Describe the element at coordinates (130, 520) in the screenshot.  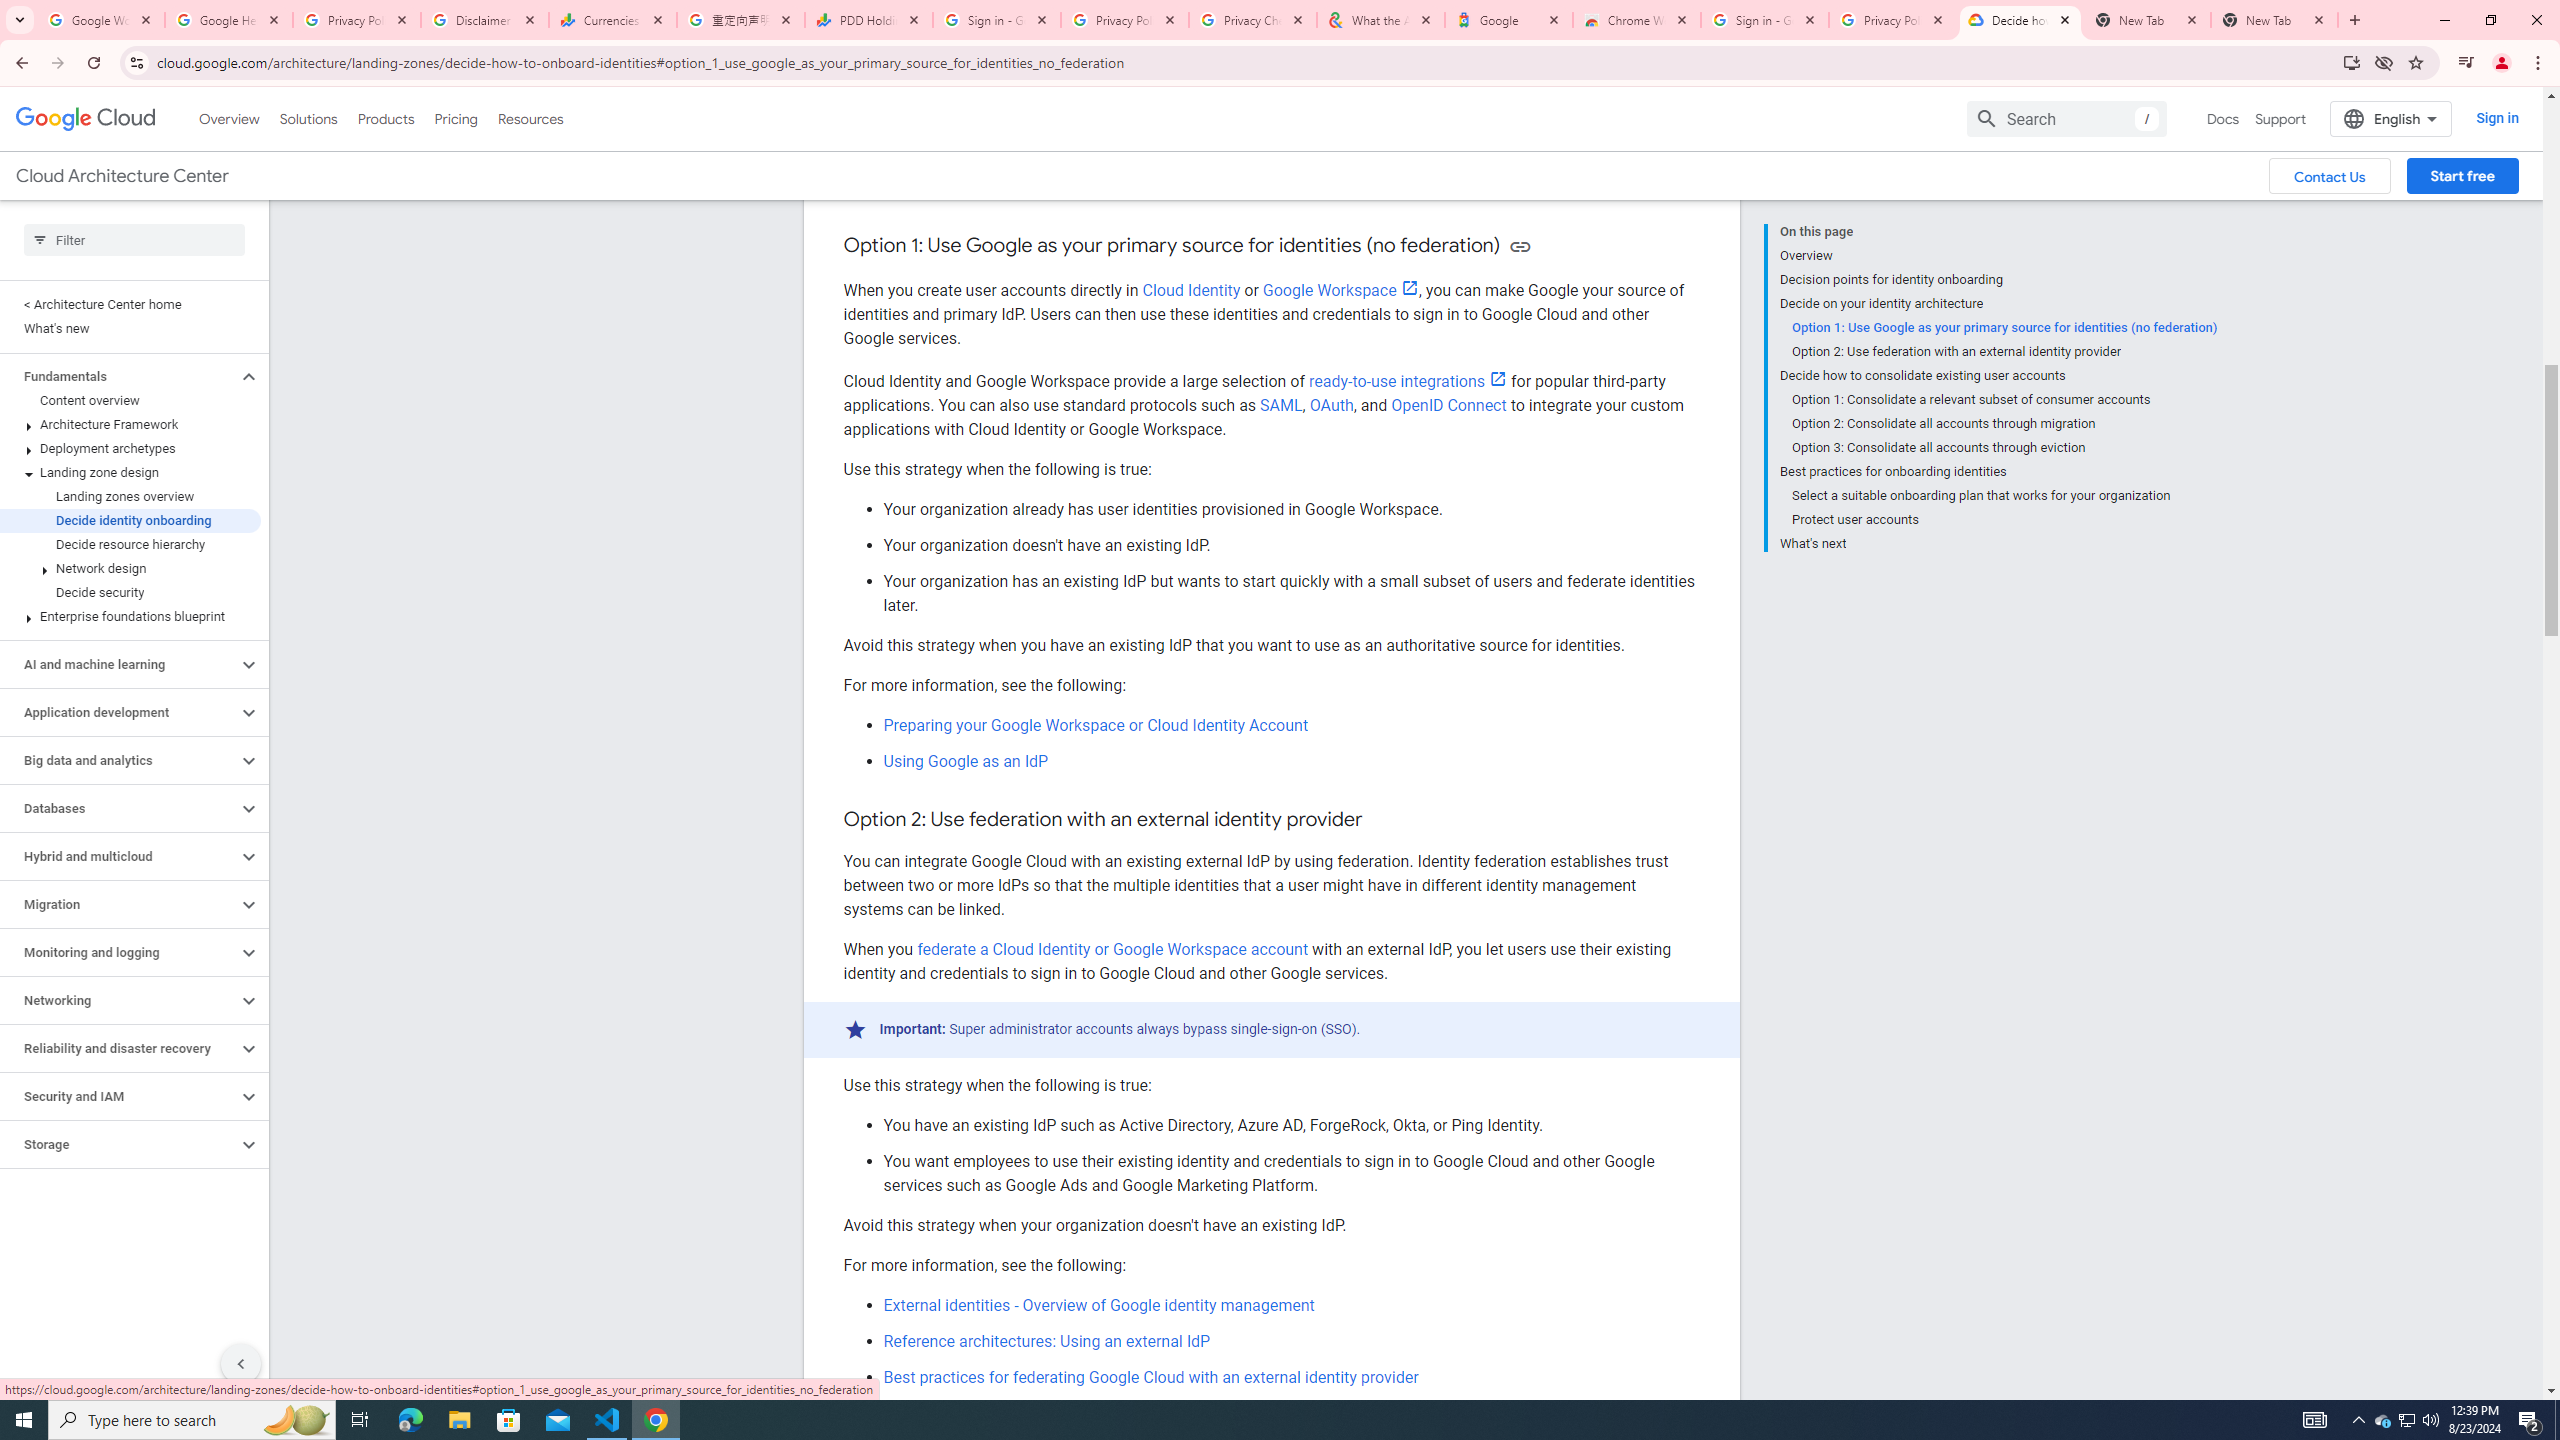
I see `Decide identity onboarding` at that location.